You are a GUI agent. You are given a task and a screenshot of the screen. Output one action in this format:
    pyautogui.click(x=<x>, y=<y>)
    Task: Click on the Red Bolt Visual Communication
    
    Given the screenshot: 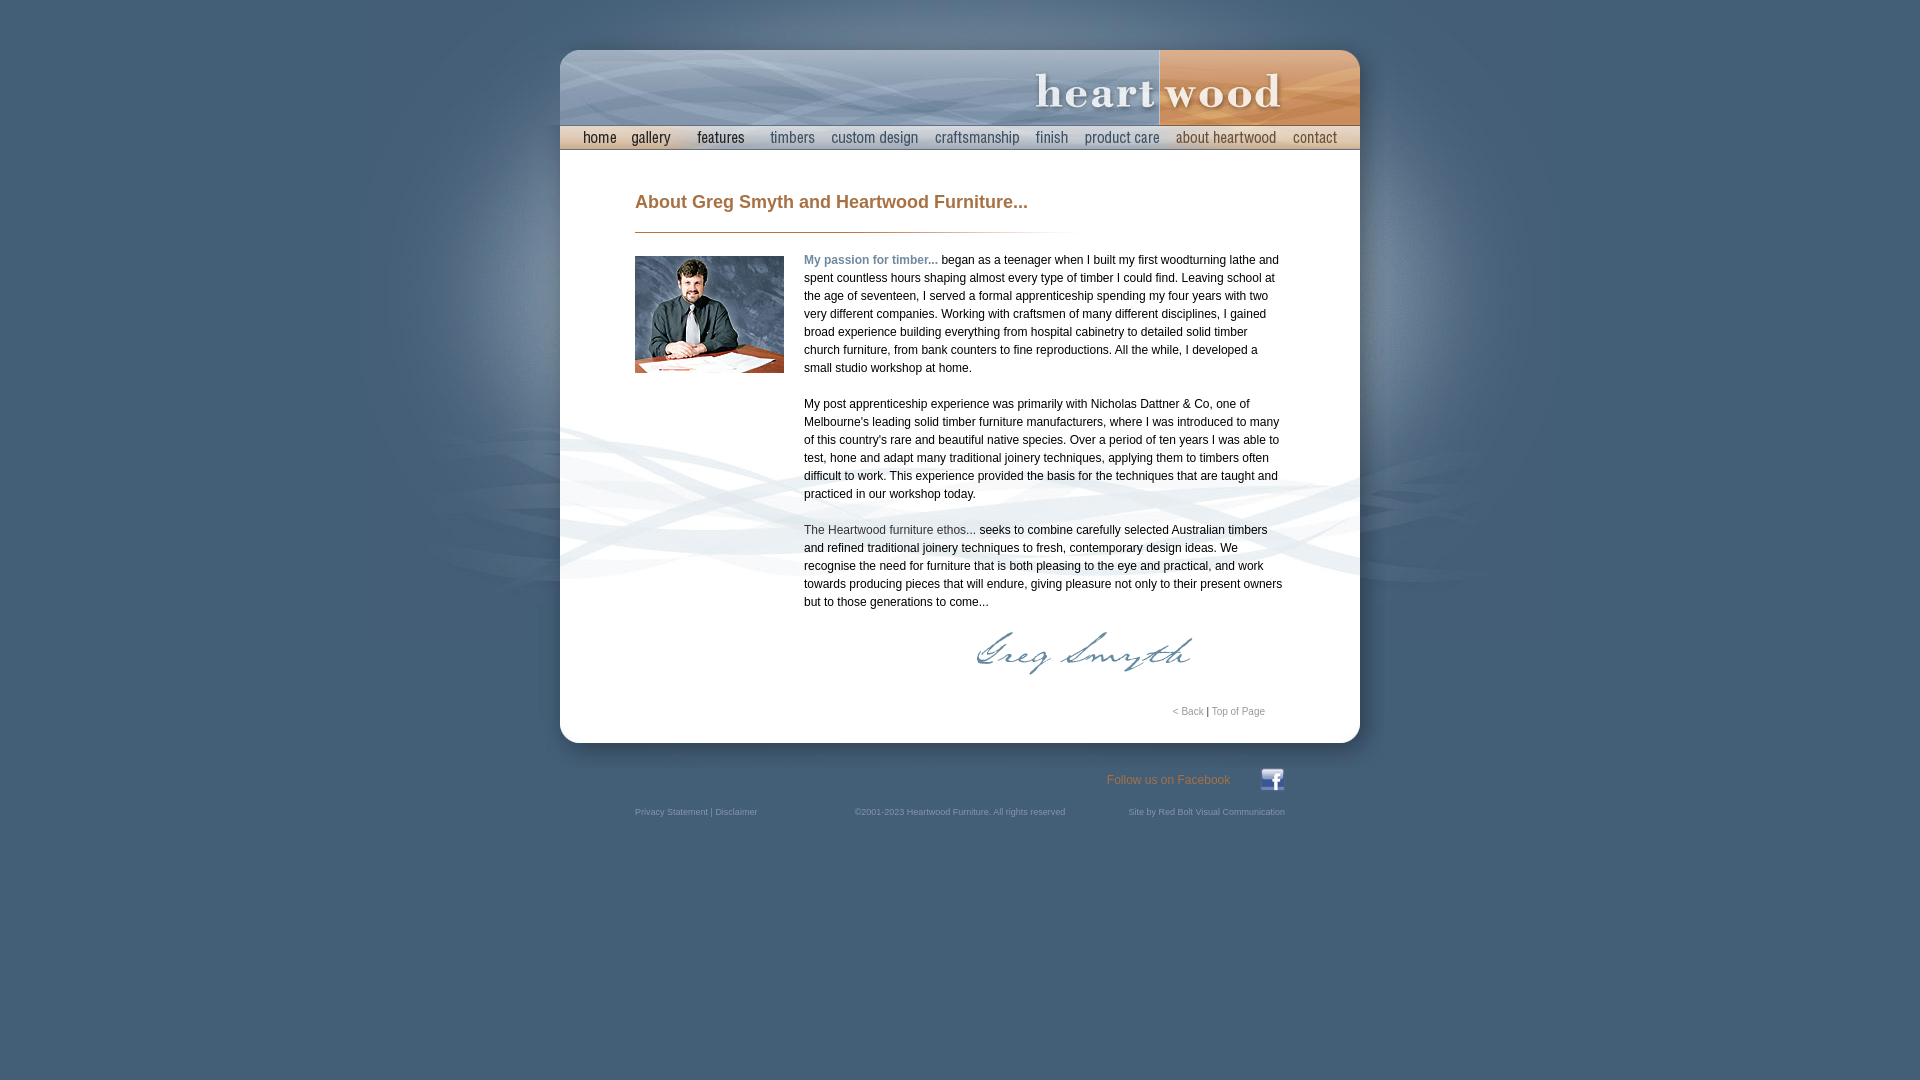 What is the action you would take?
    pyautogui.click(x=1222, y=812)
    